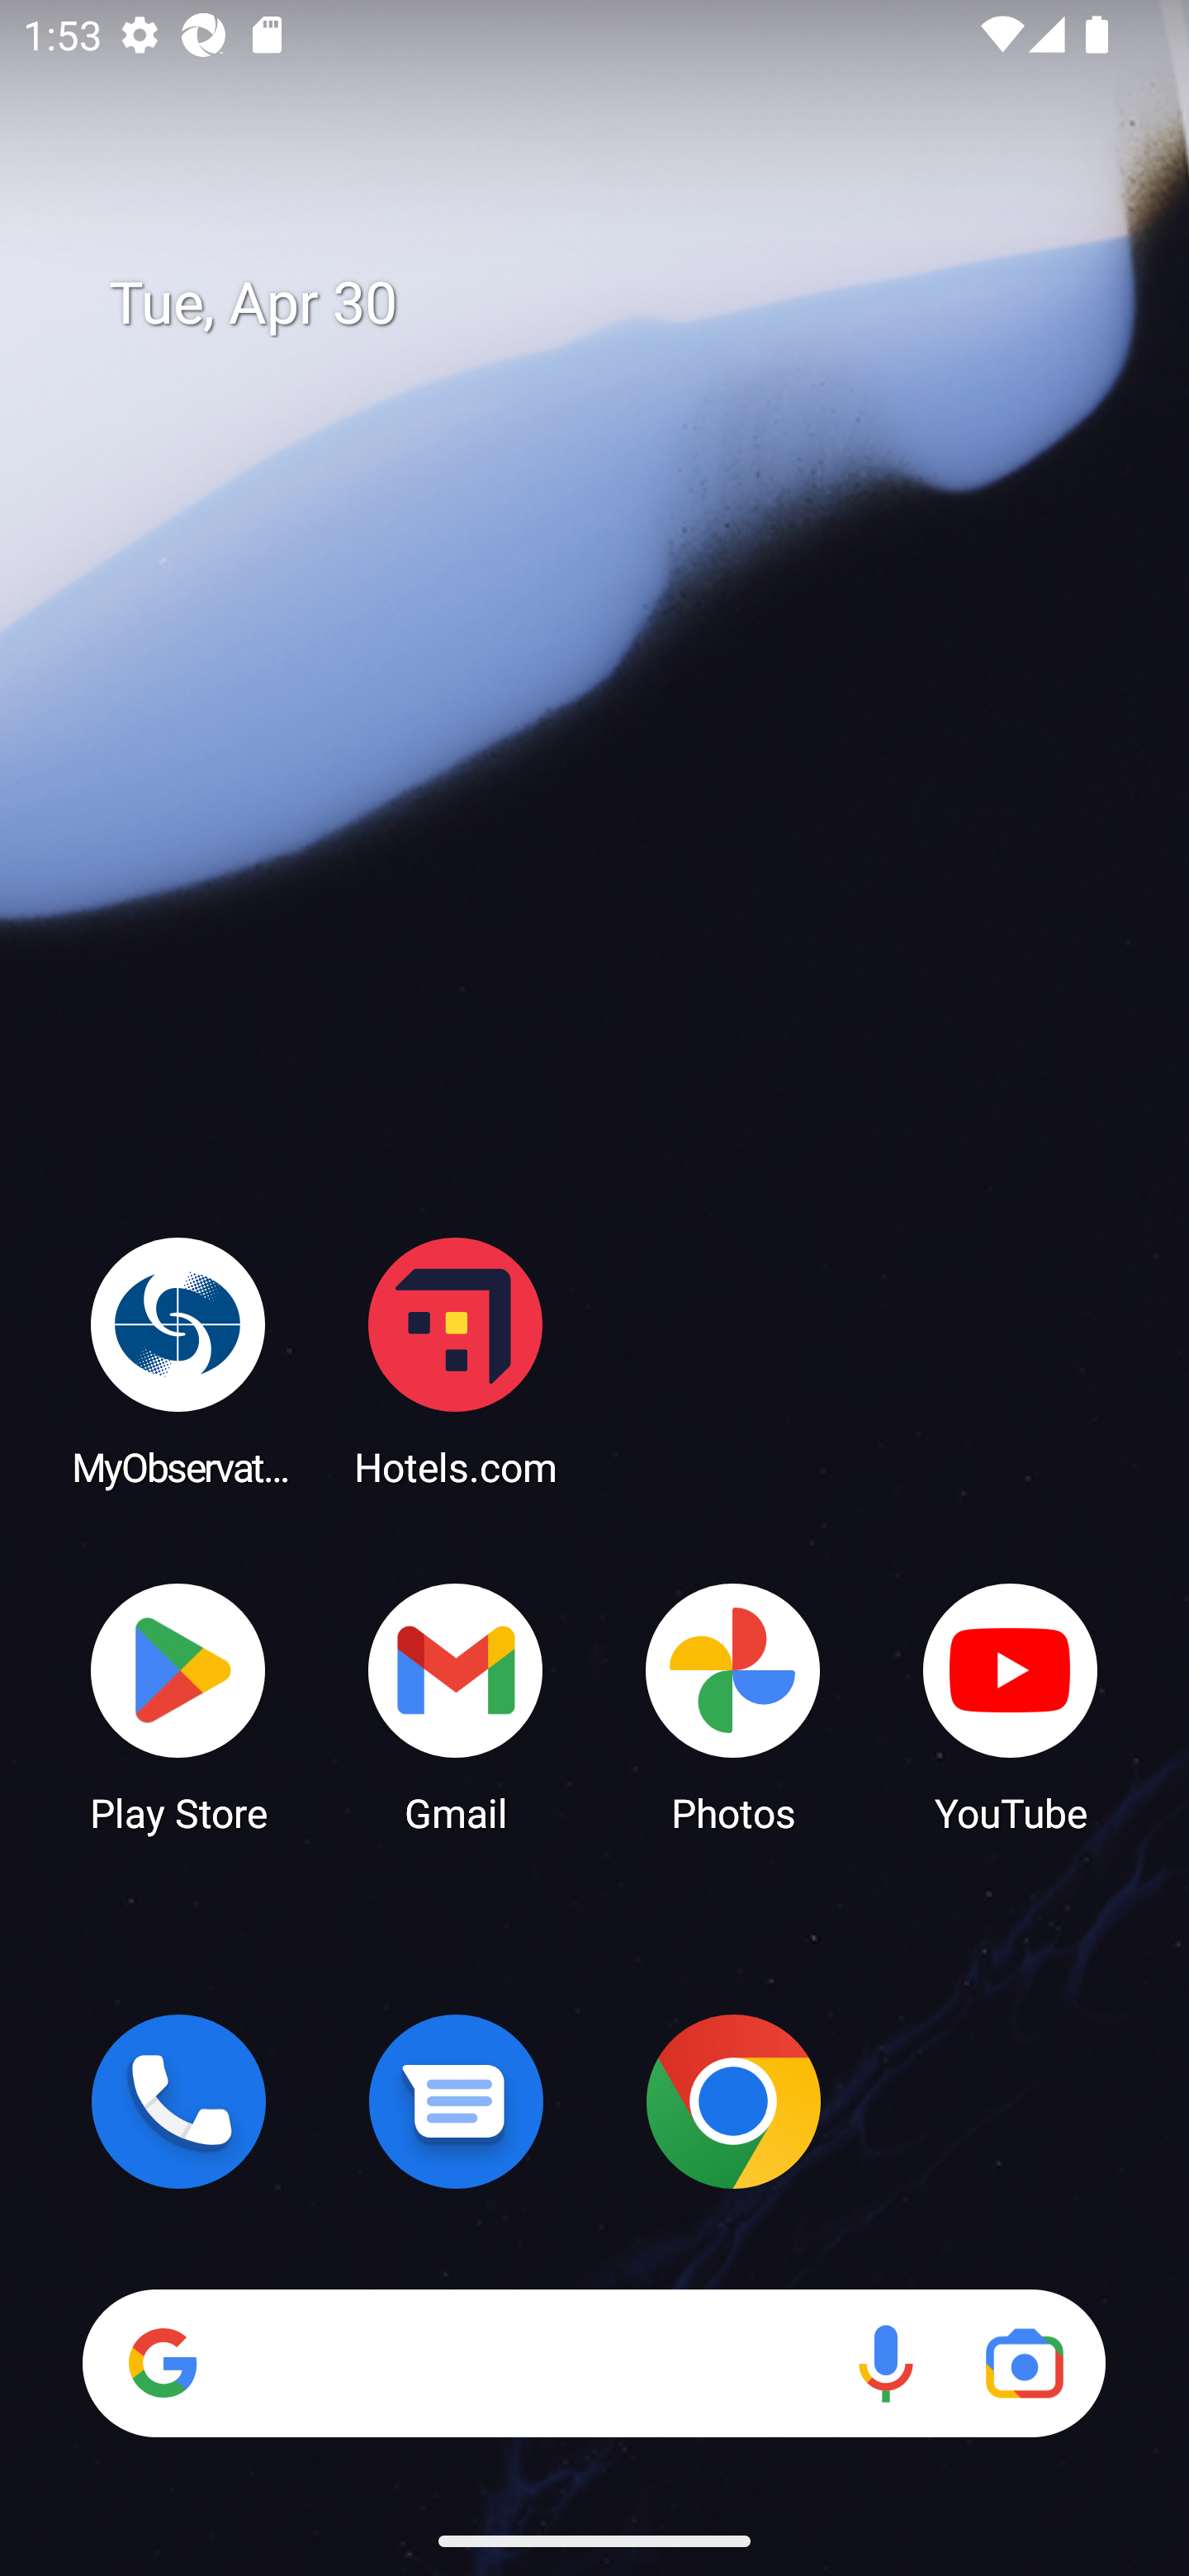 The width and height of the screenshot is (1189, 2576). What do you see at coordinates (456, 1361) in the screenshot?
I see `Hotels.com` at bounding box center [456, 1361].